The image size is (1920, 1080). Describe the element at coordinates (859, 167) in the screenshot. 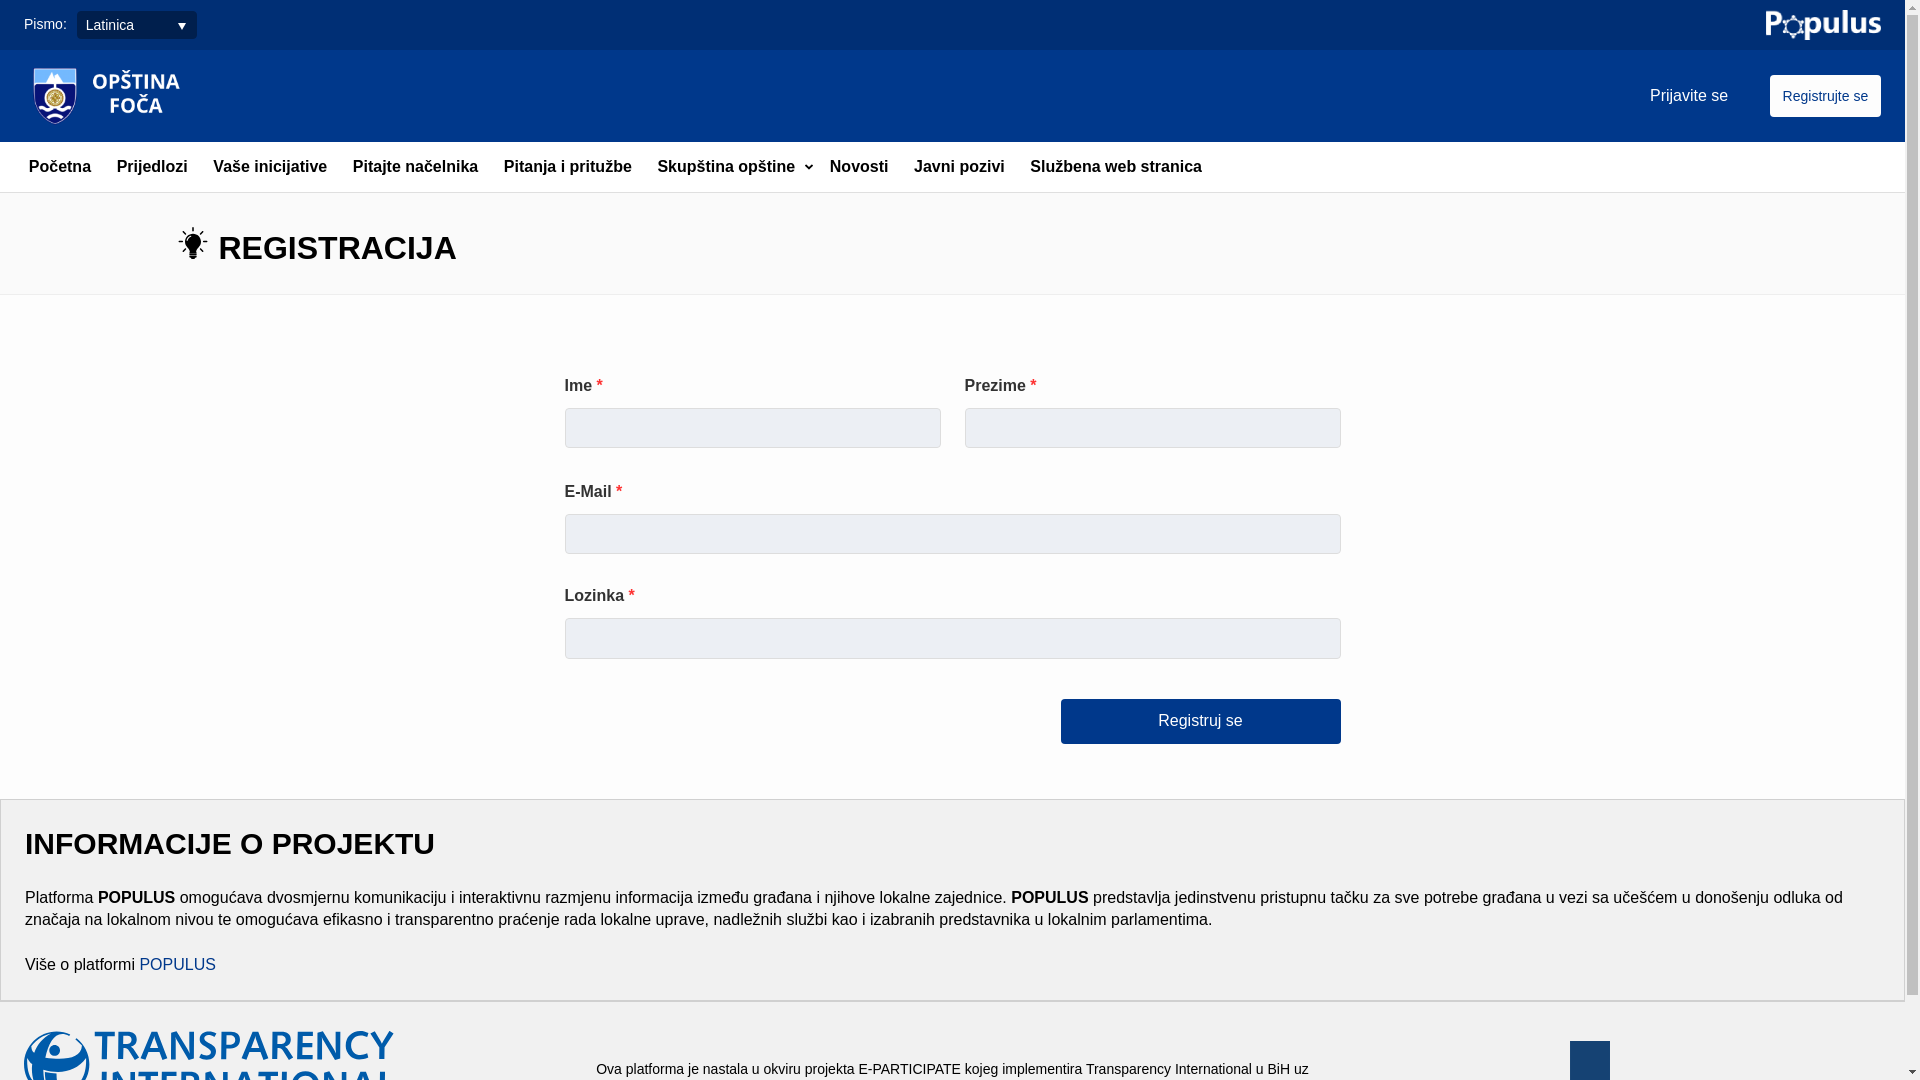

I see `Novosti` at that location.